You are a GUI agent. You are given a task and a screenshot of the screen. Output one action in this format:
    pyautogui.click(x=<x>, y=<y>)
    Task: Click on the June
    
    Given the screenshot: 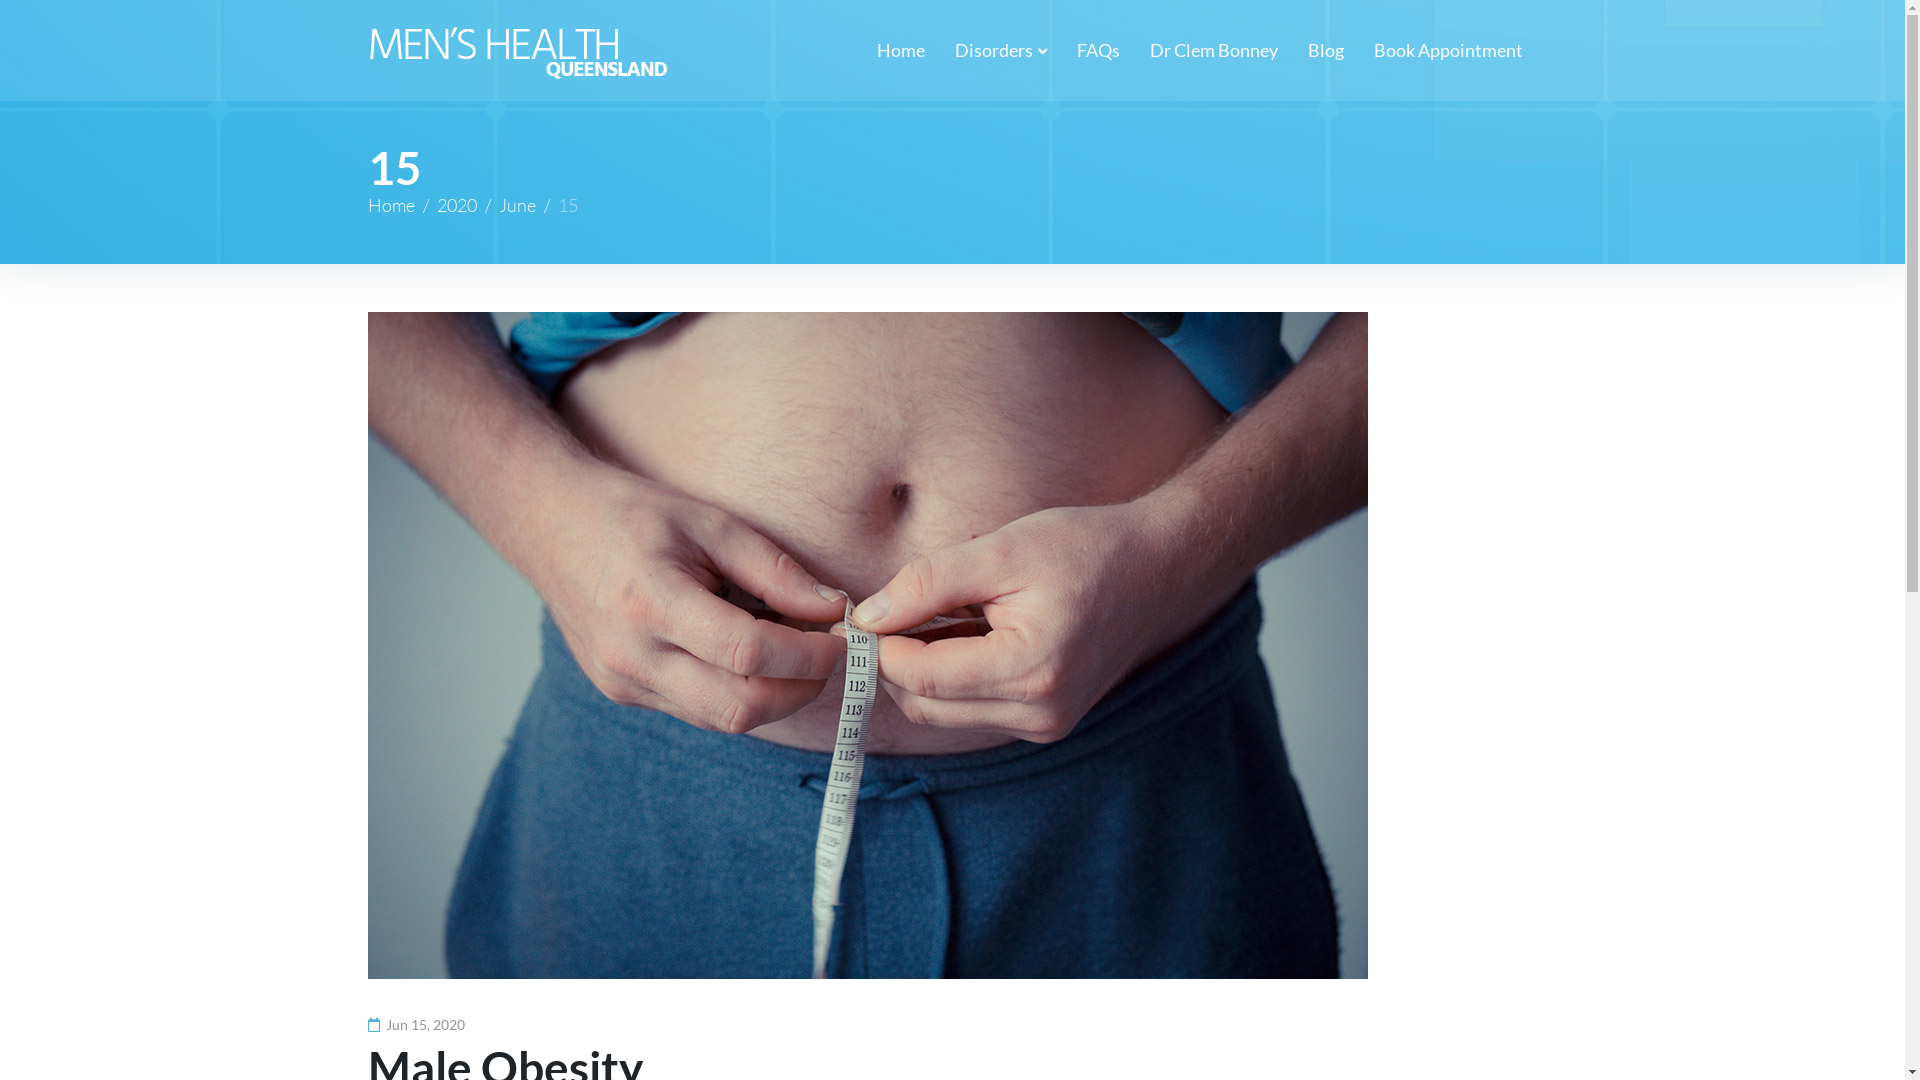 What is the action you would take?
    pyautogui.click(x=516, y=205)
    